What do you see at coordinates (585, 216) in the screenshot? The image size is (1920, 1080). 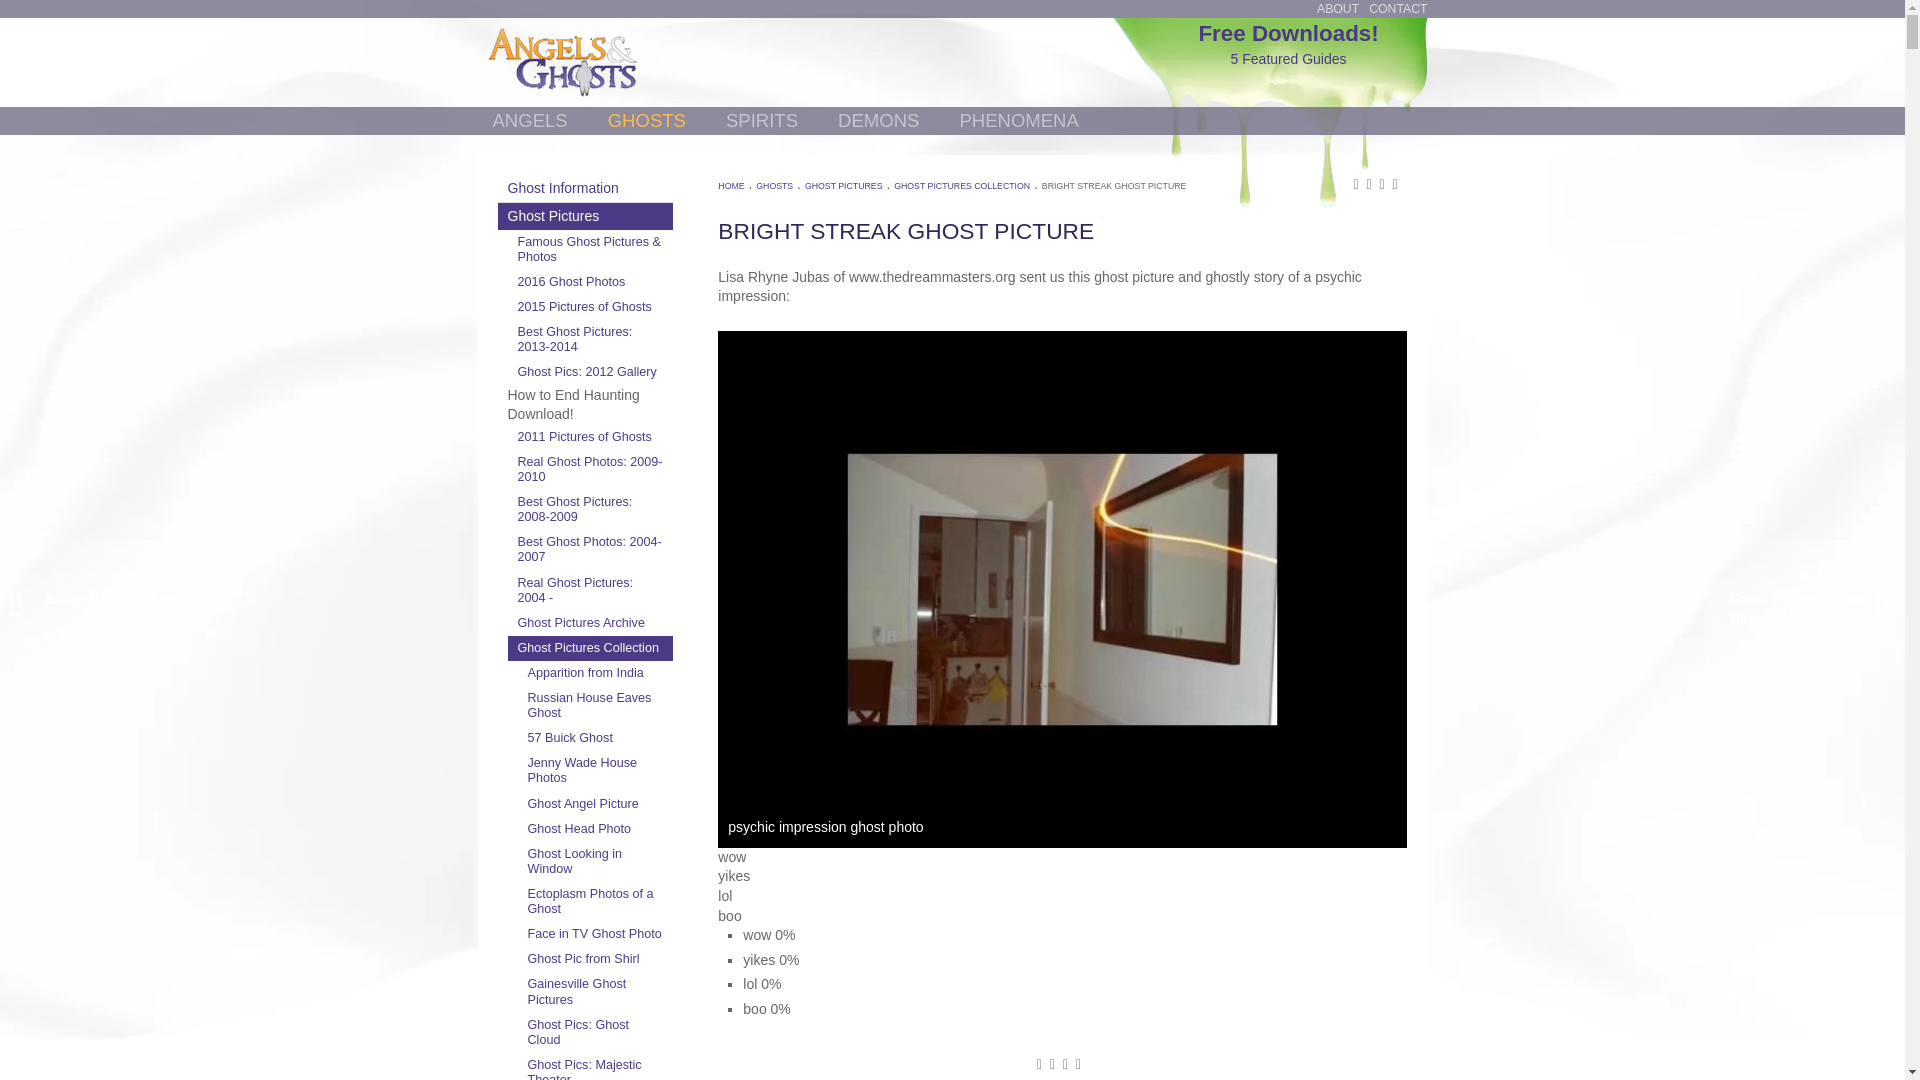 I see `Ghost Pictures` at bounding box center [585, 216].